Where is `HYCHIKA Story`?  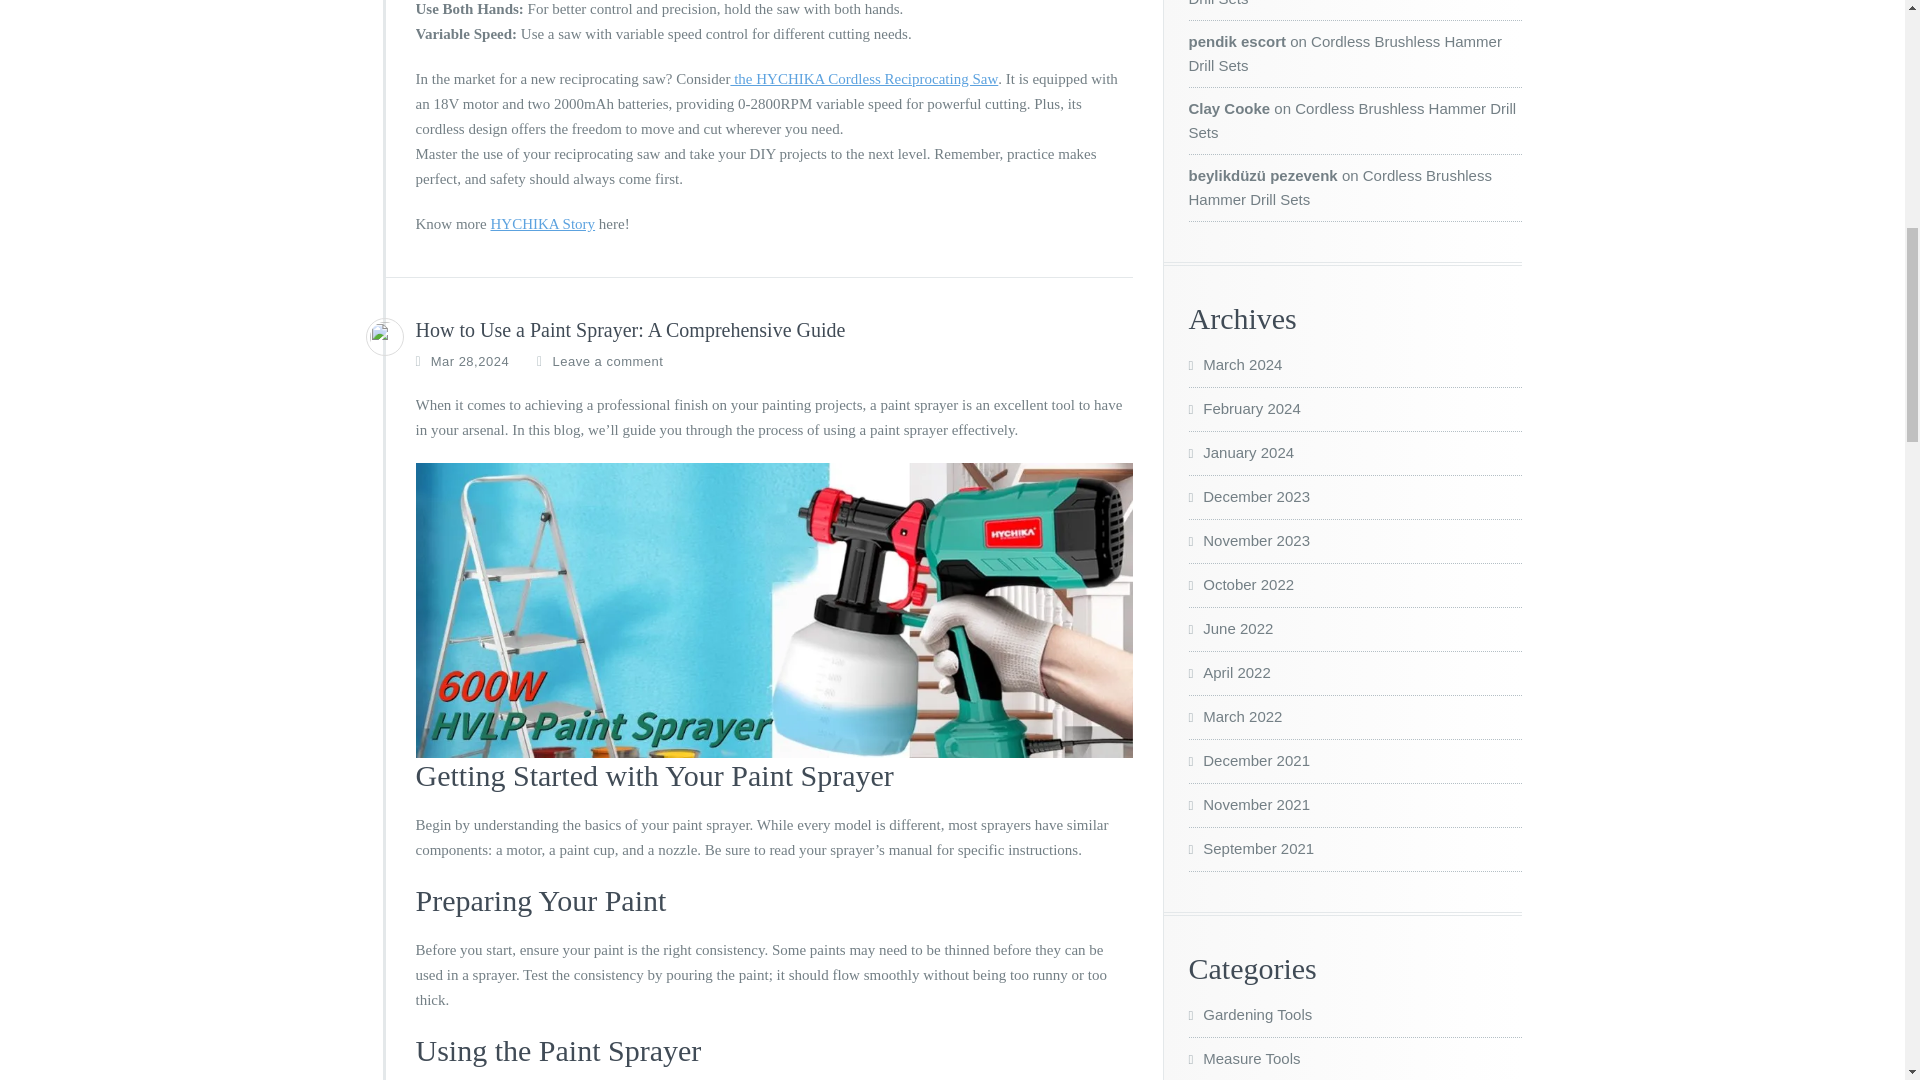 HYCHIKA Story is located at coordinates (542, 224).